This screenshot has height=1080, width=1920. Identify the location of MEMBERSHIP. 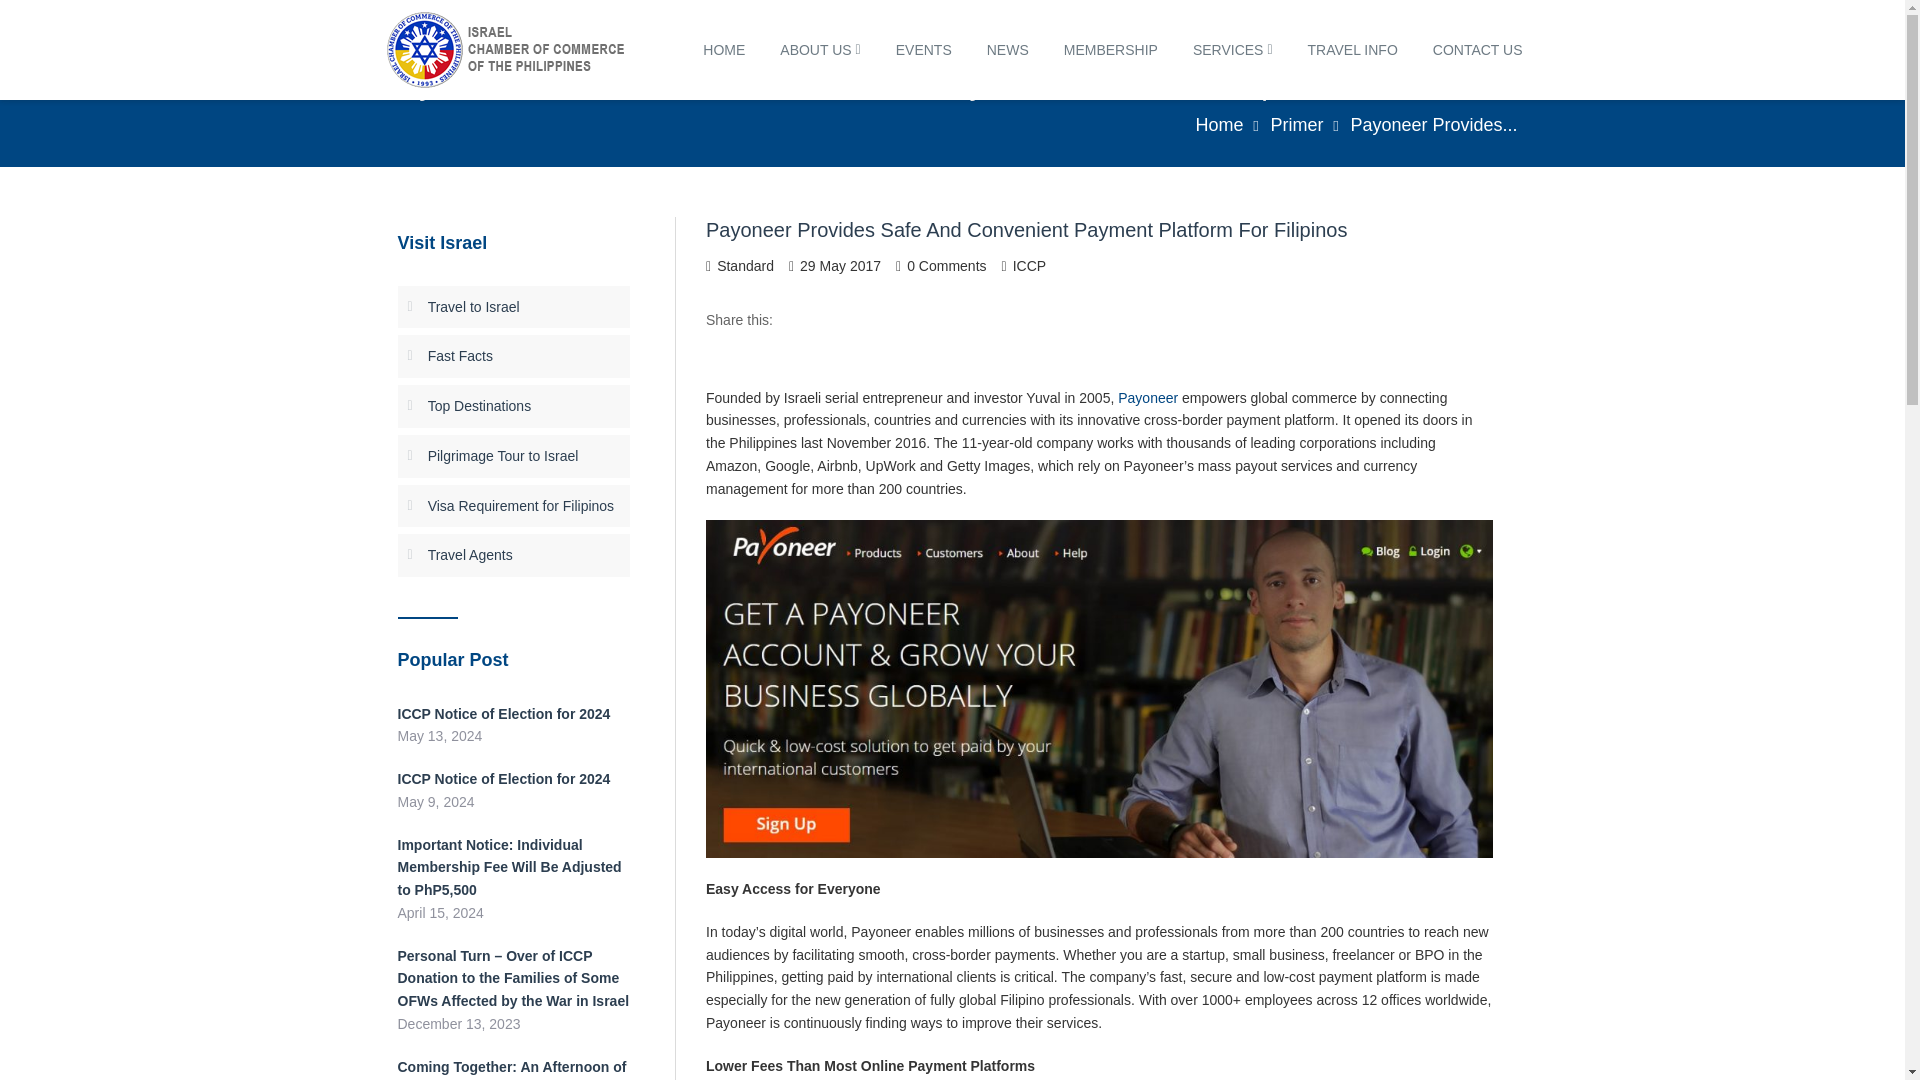
(1110, 50).